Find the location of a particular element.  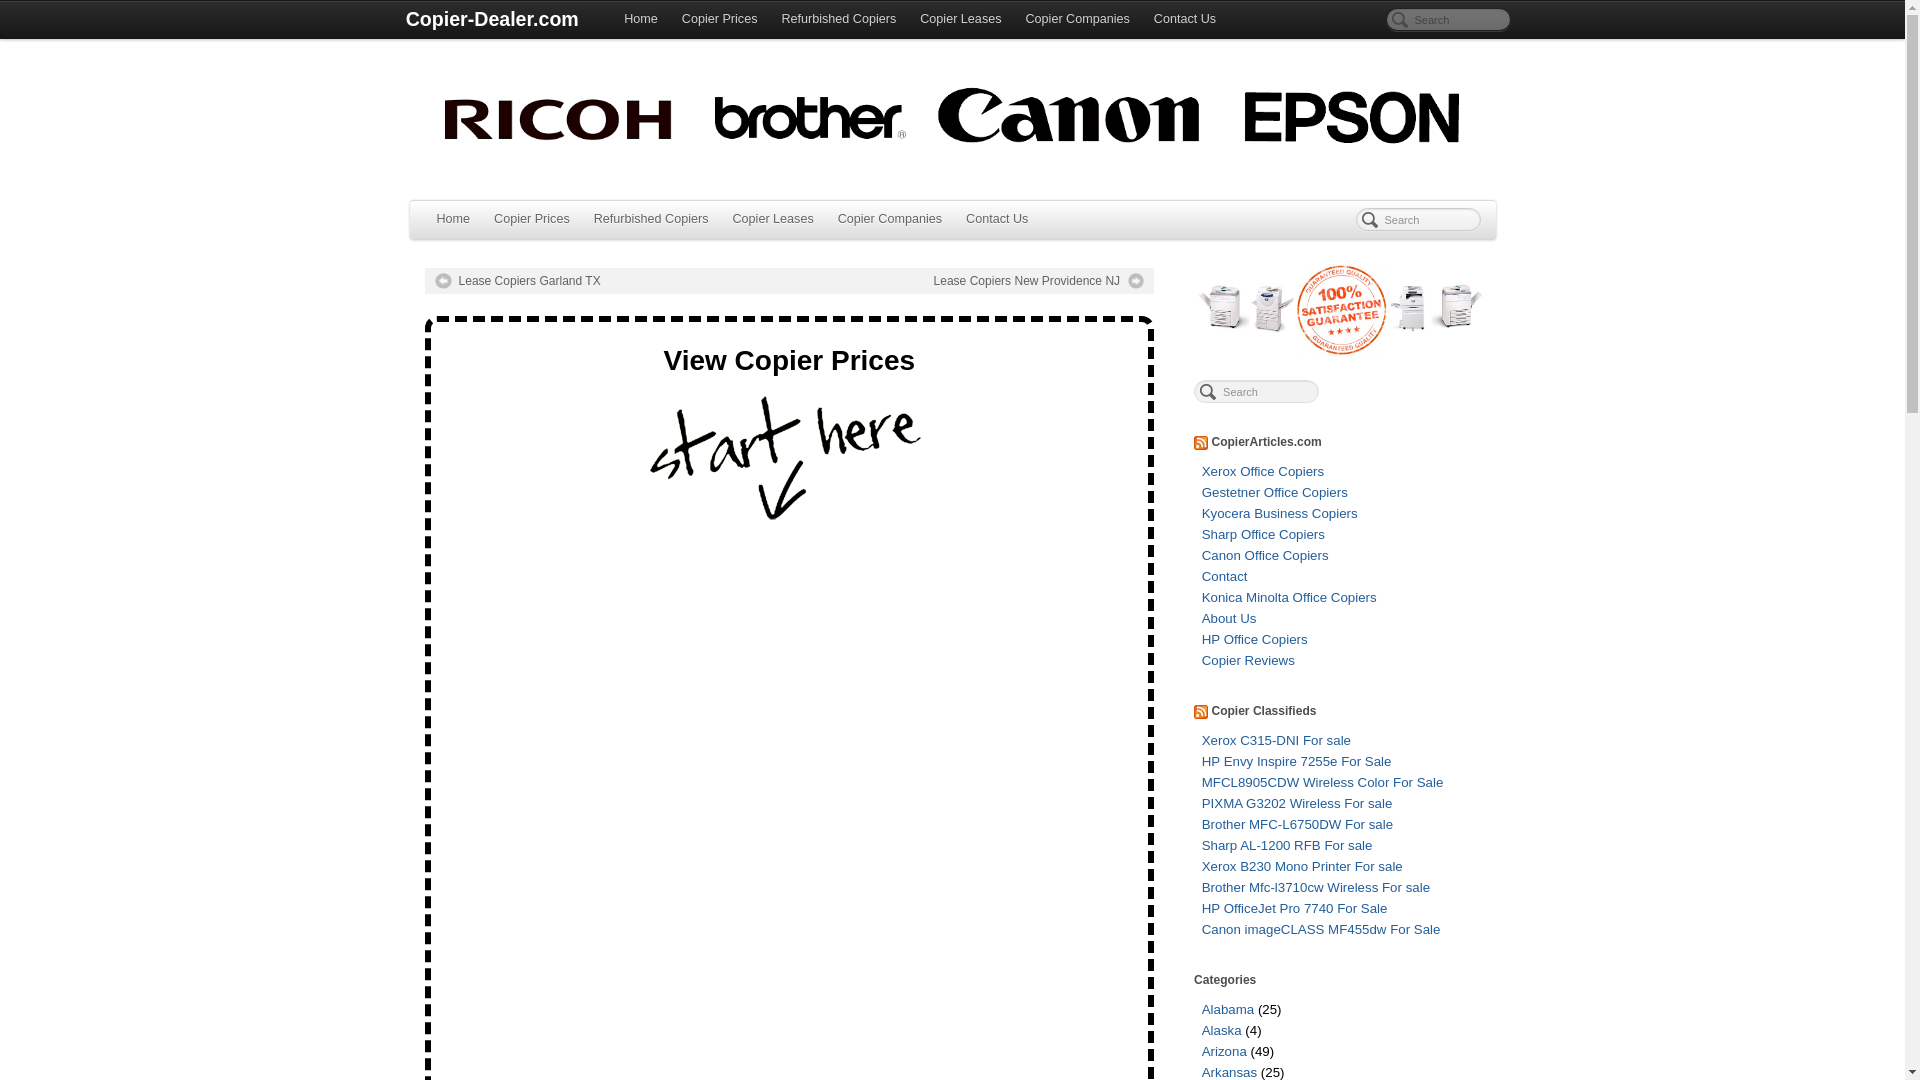

Lease Copiers New Providence NJ is located at coordinates (1038, 281).